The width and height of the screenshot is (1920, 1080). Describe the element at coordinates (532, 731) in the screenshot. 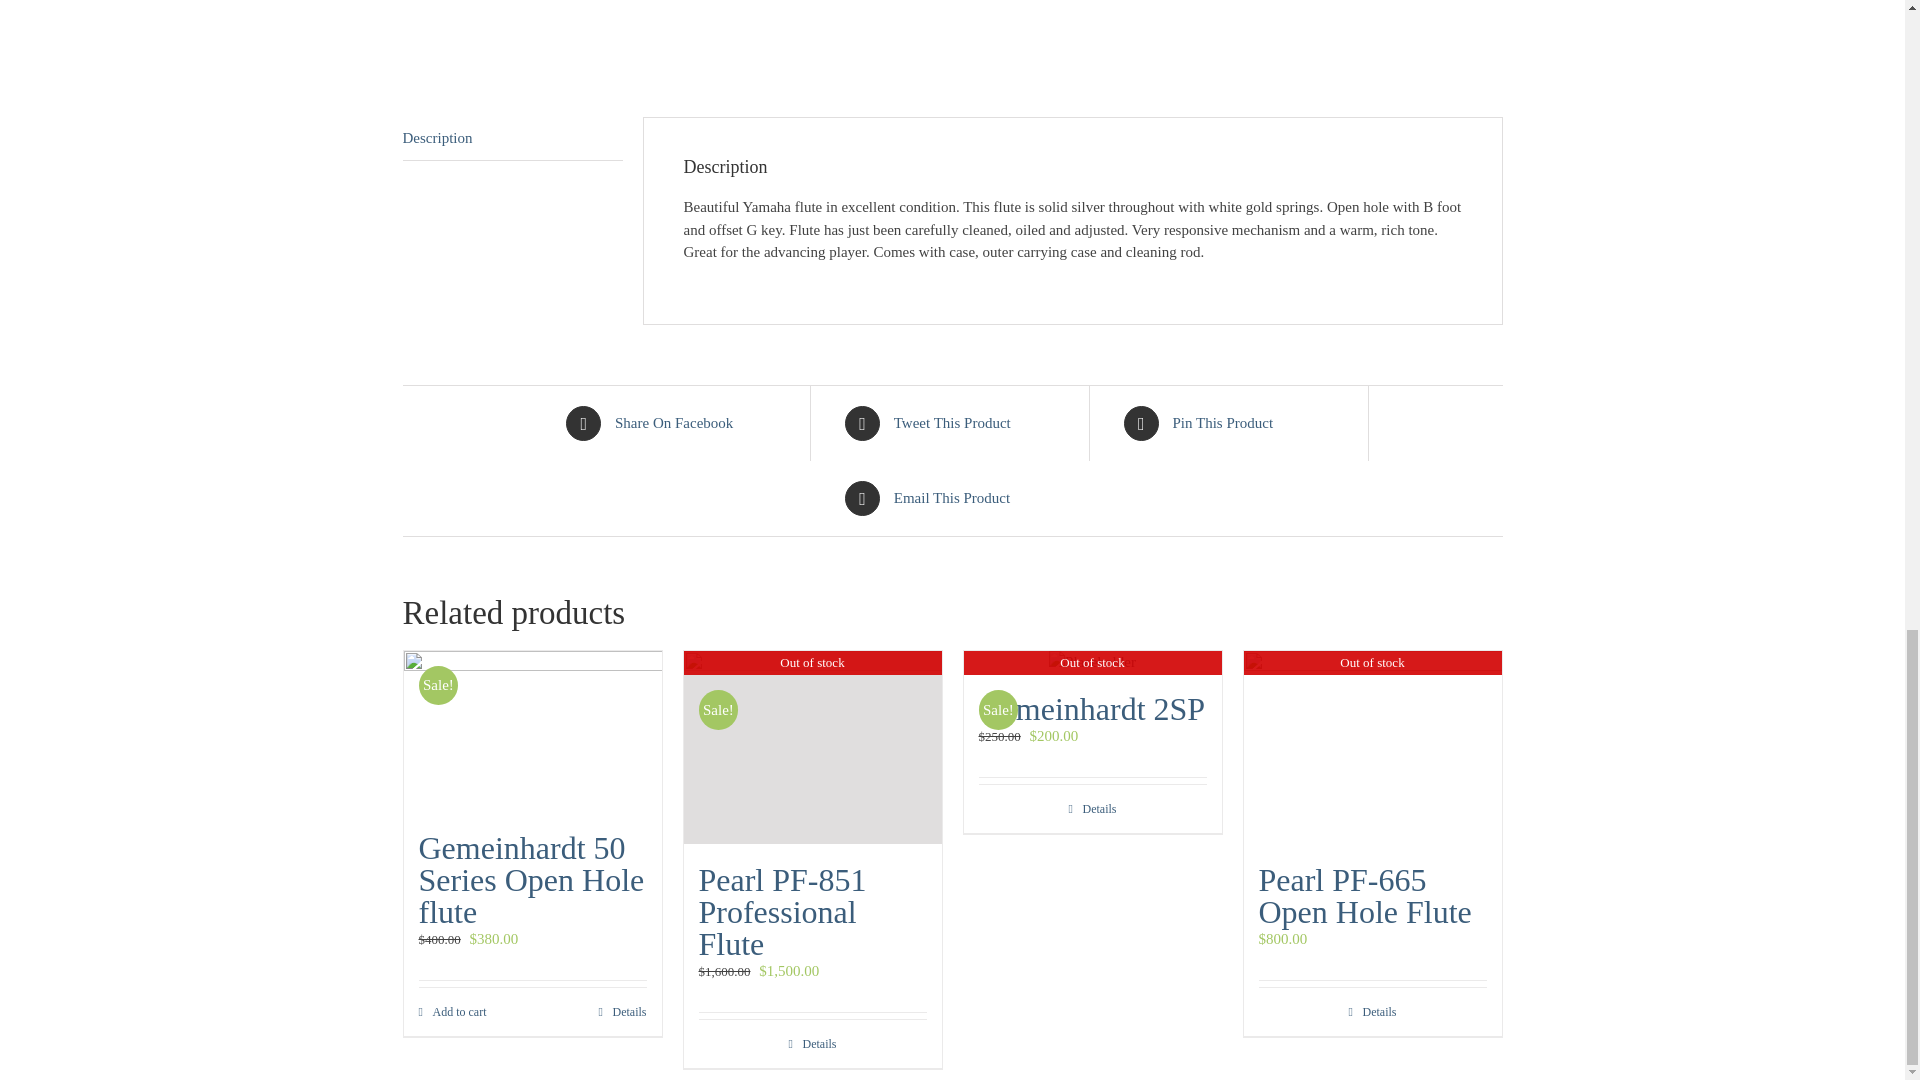

I see `Details` at that location.